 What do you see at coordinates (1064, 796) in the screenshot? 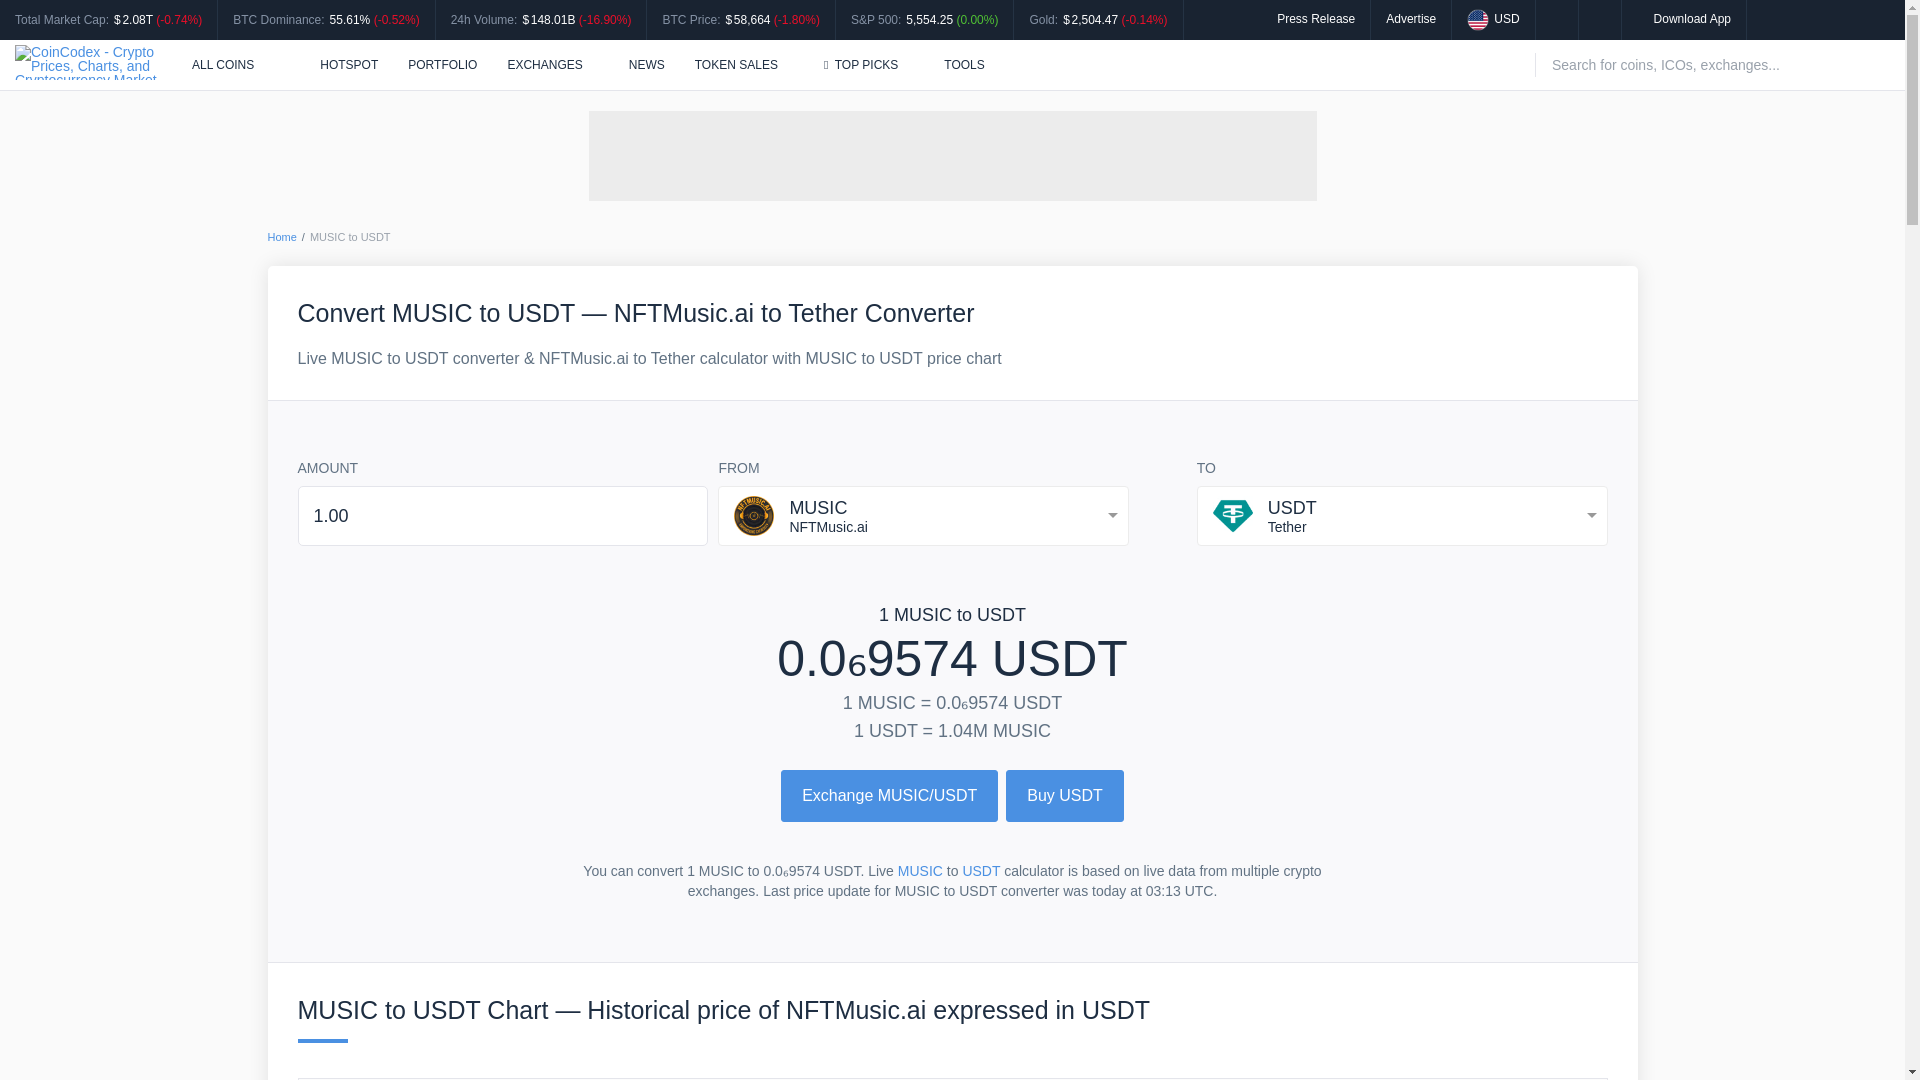
I see `Buy USDT` at bounding box center [1064, 796].